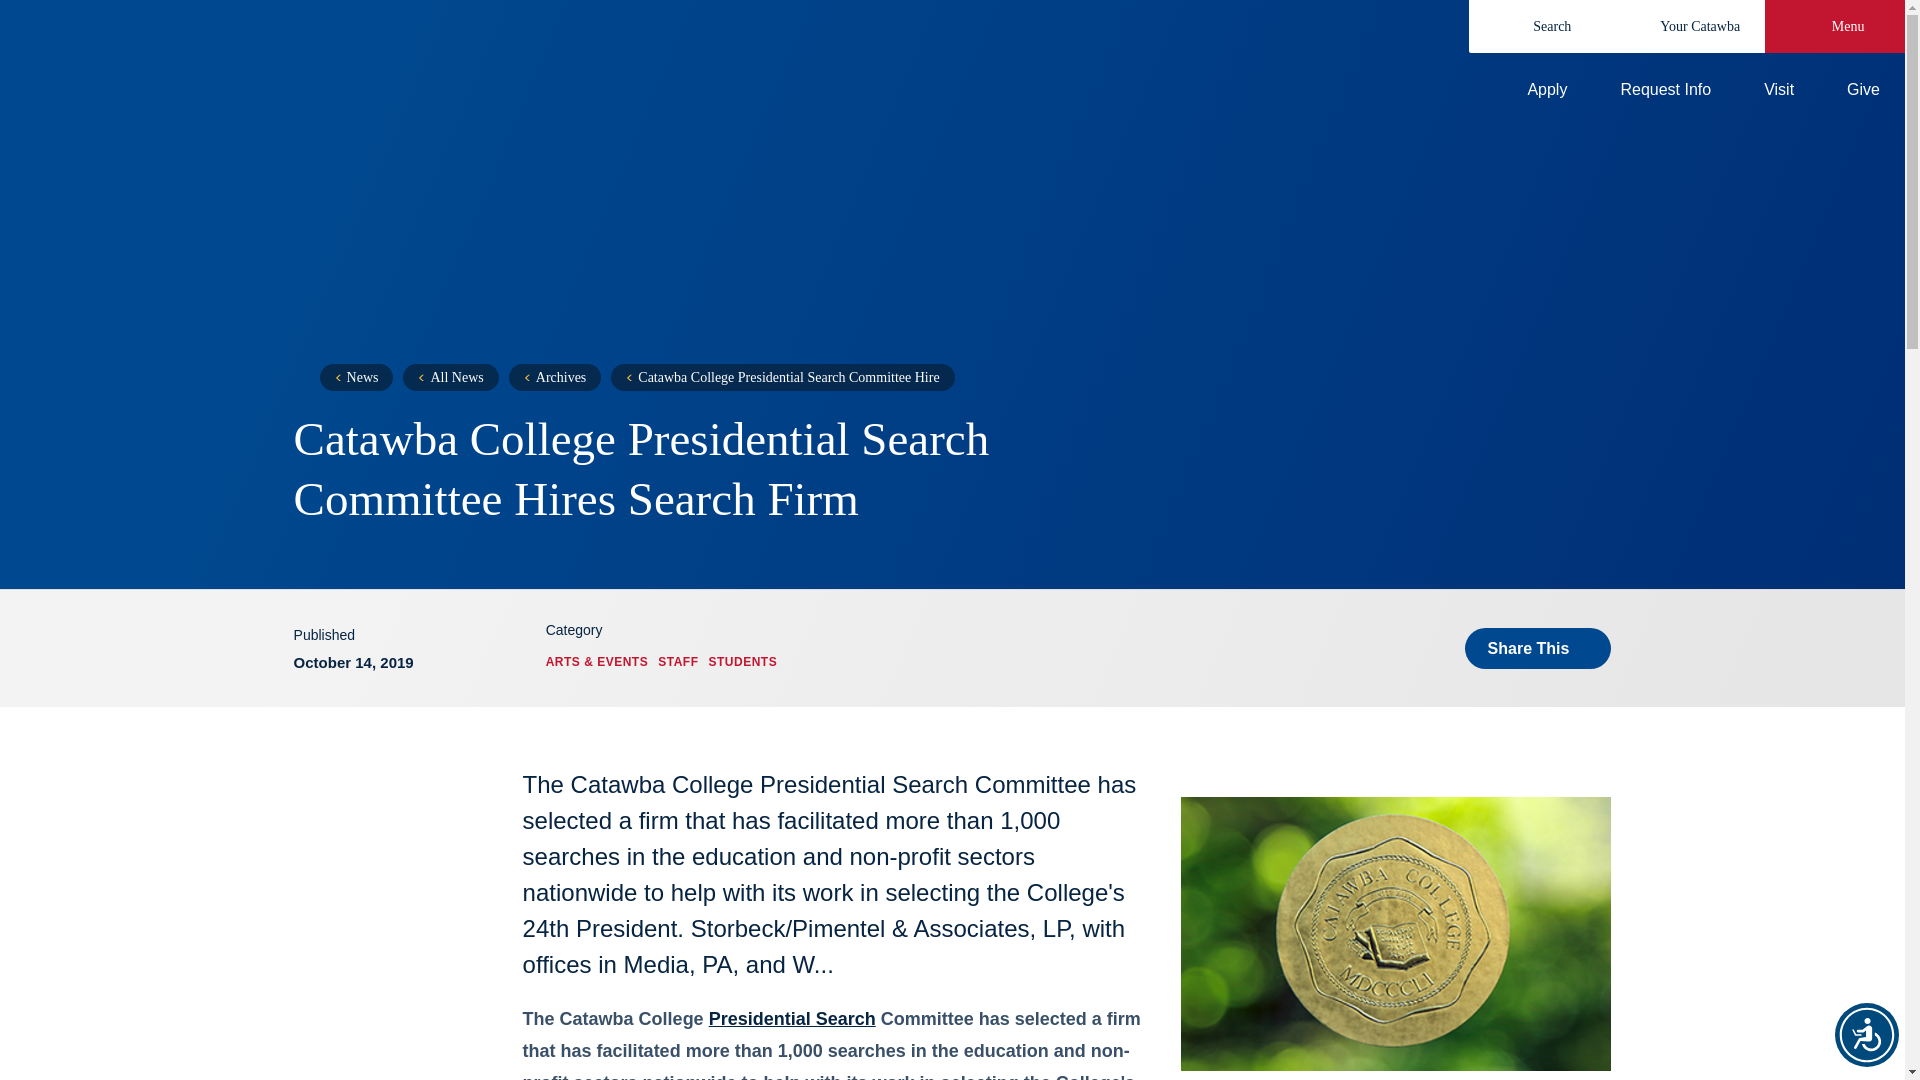 The image size is (1920, 1080). Describe the element at coordinates (782, 376) in the screenshot. I see `Catawba College Presidential Search Committee Hire` at that location.